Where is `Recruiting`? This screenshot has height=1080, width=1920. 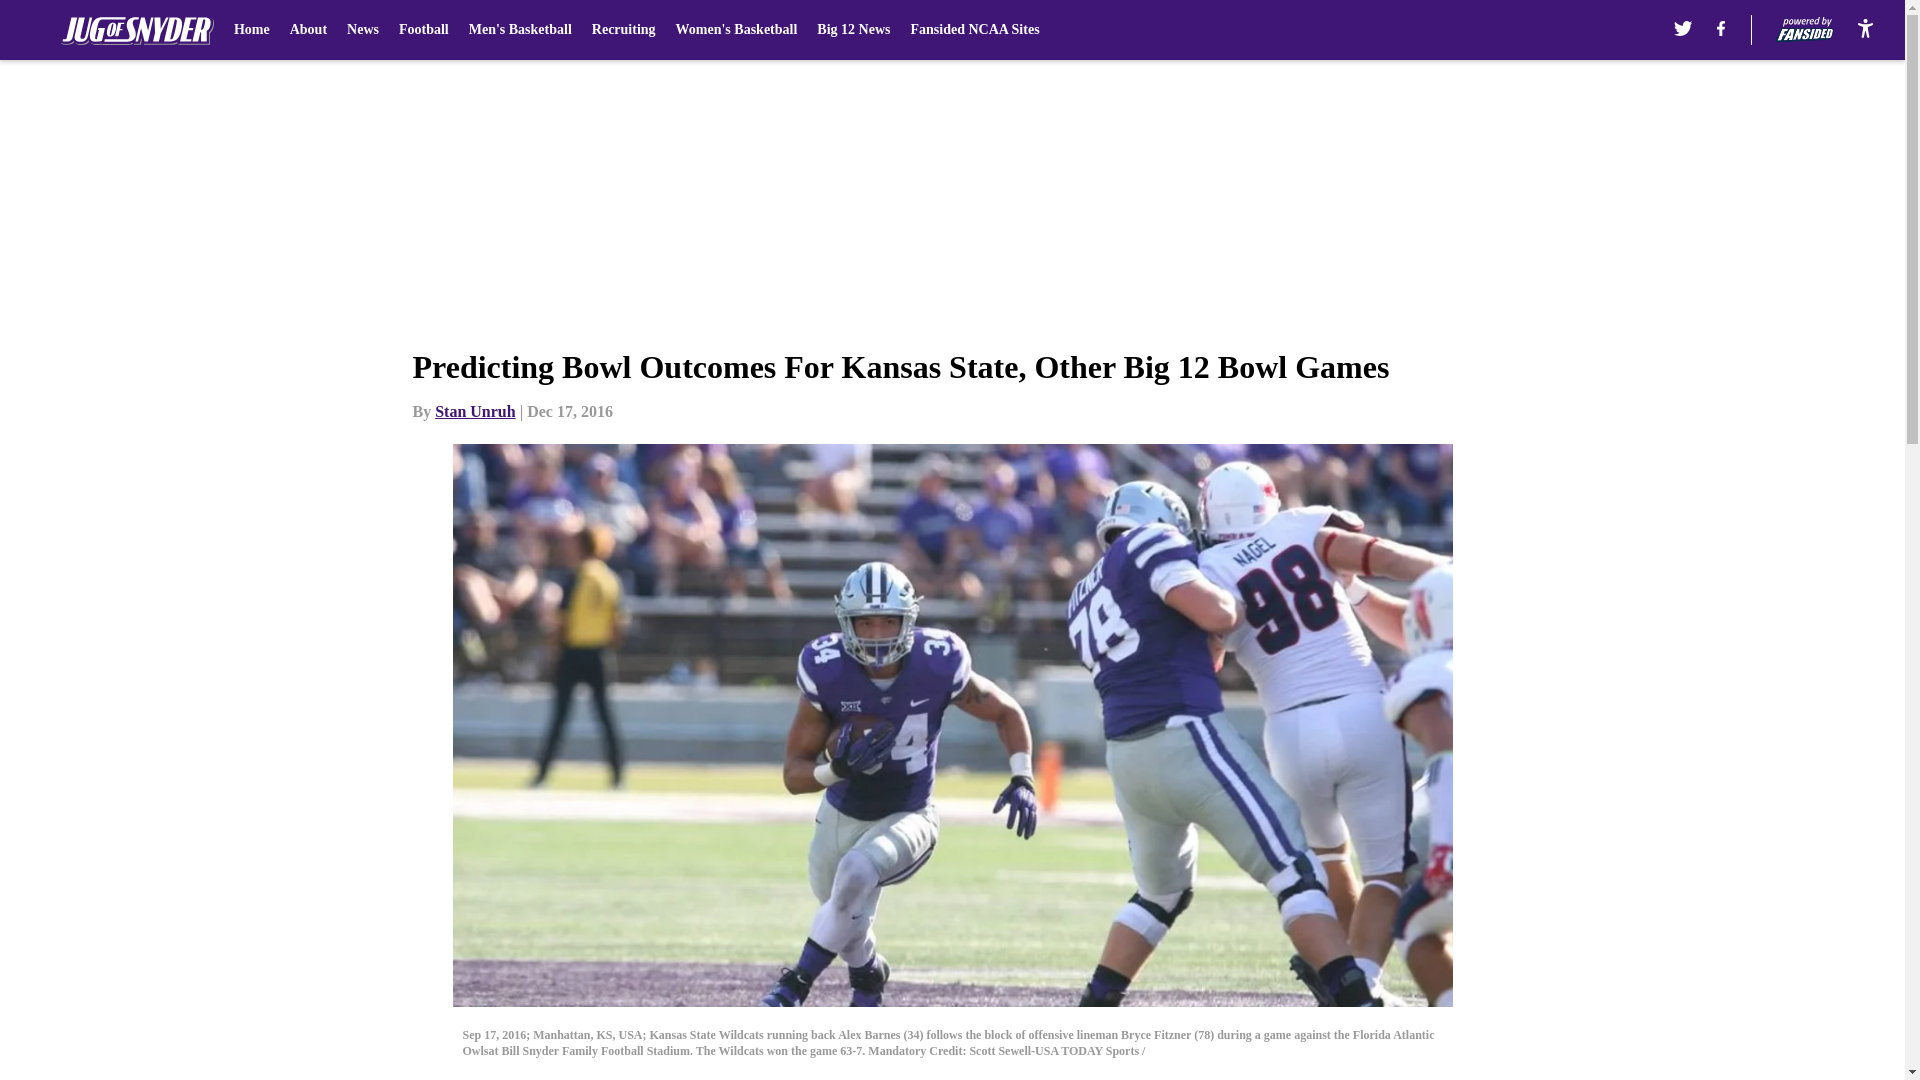
Recruiting is located at coordinates (624, 30).